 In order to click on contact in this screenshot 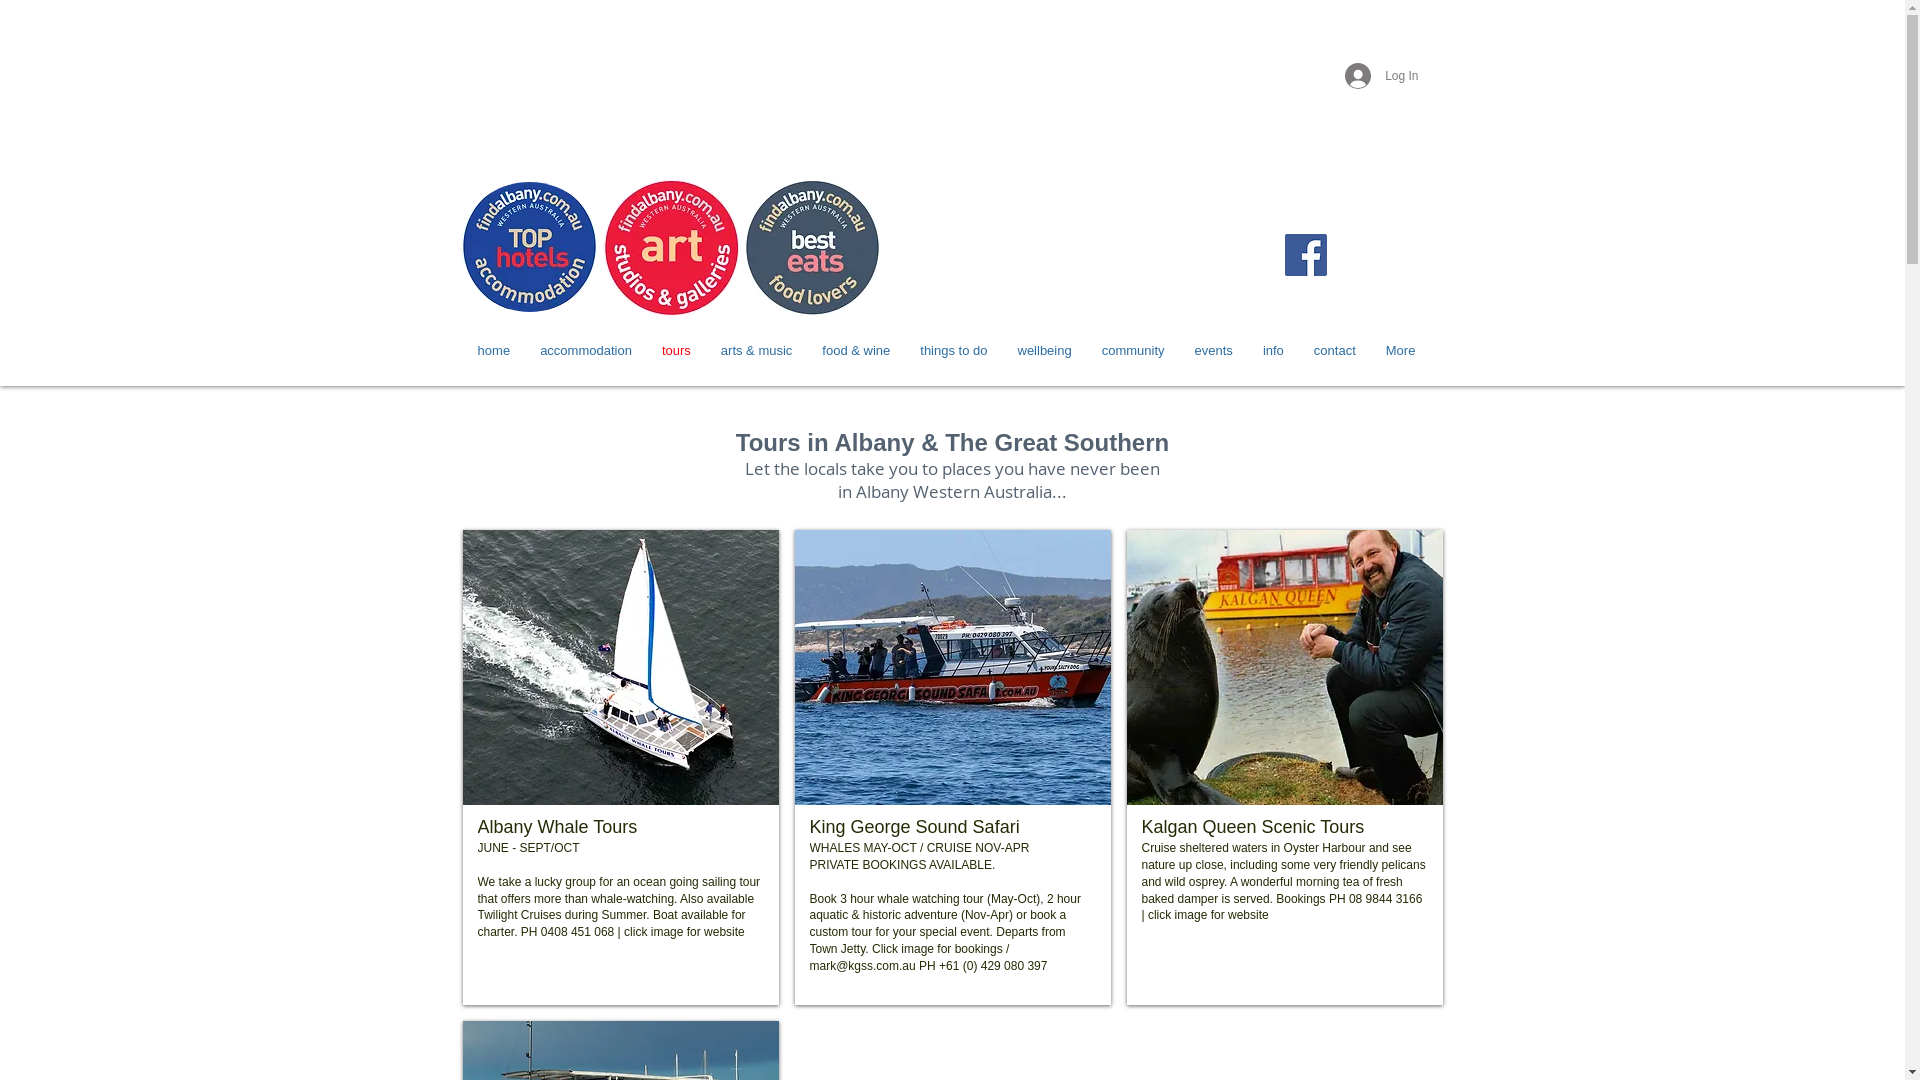, I will do `click(1335, 354)`.